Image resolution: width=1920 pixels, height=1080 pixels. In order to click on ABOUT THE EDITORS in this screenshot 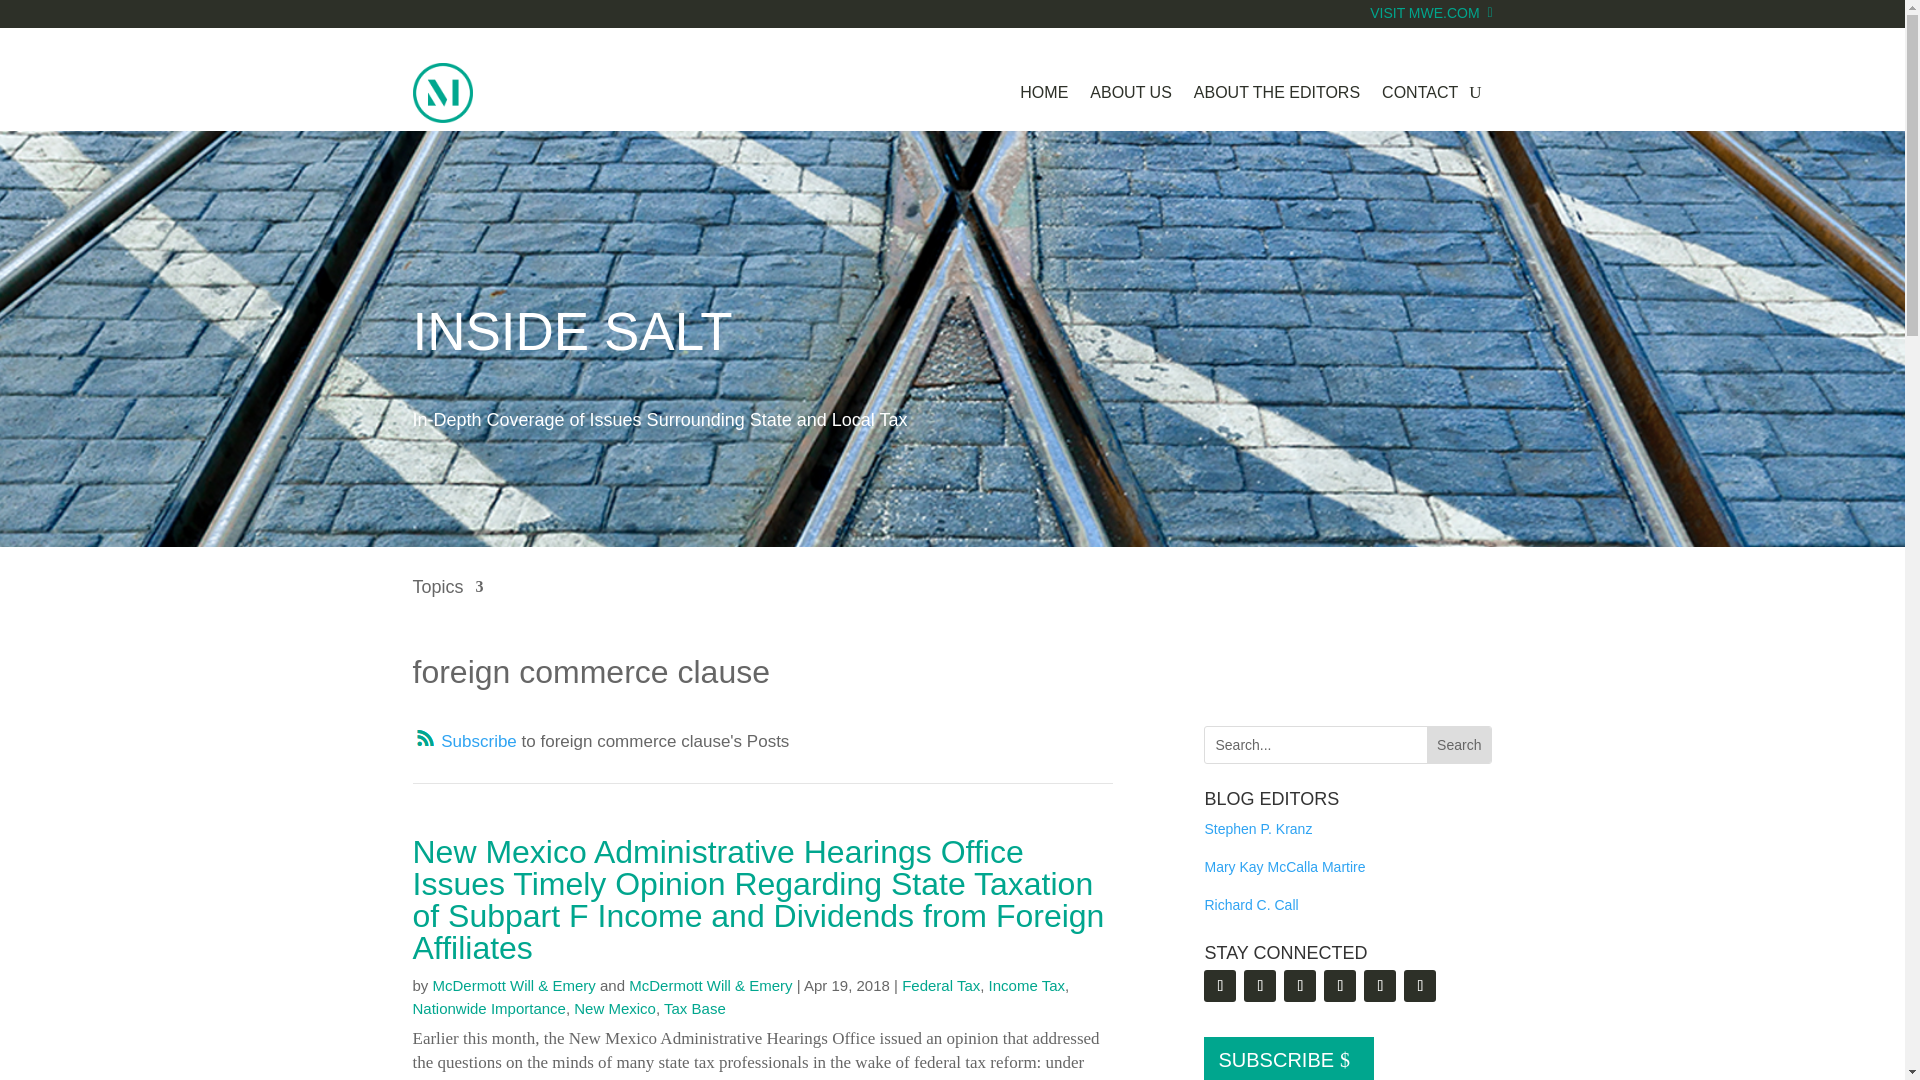, I will do `click(1276, 92)`.